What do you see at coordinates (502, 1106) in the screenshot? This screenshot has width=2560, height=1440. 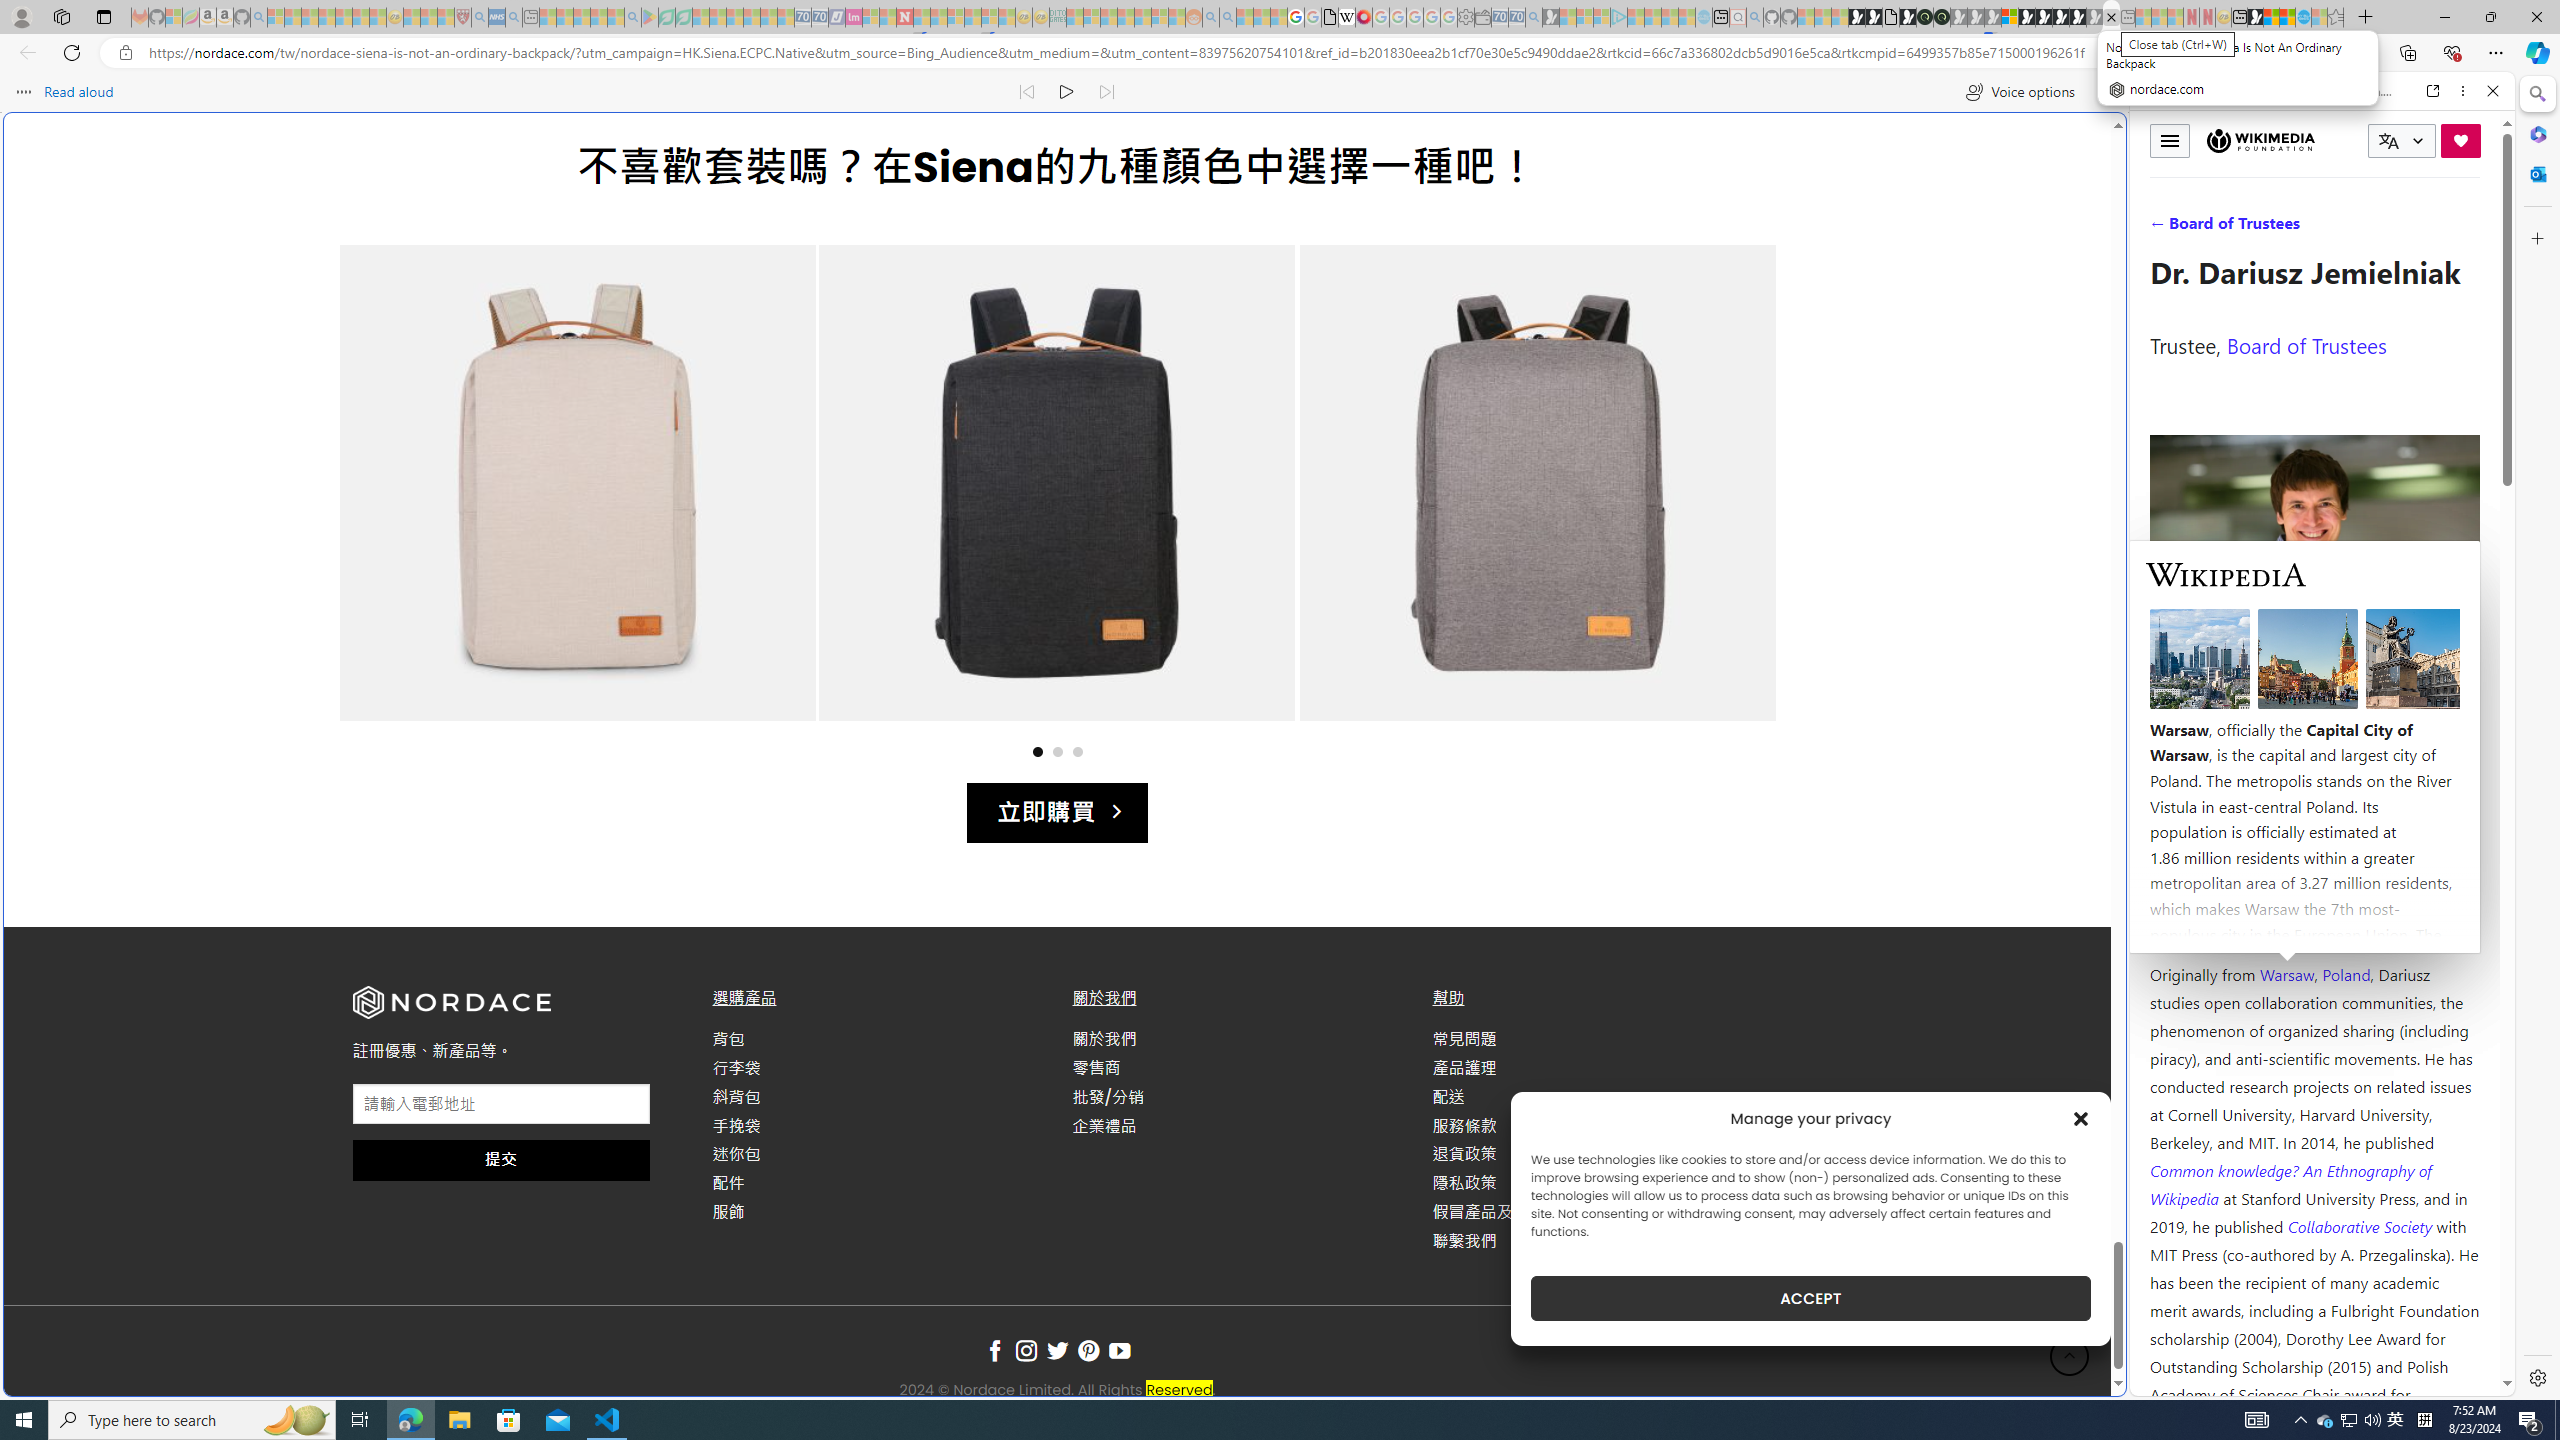 I see `AutomationID: field_4_1` at bounding box center [502, 1106].